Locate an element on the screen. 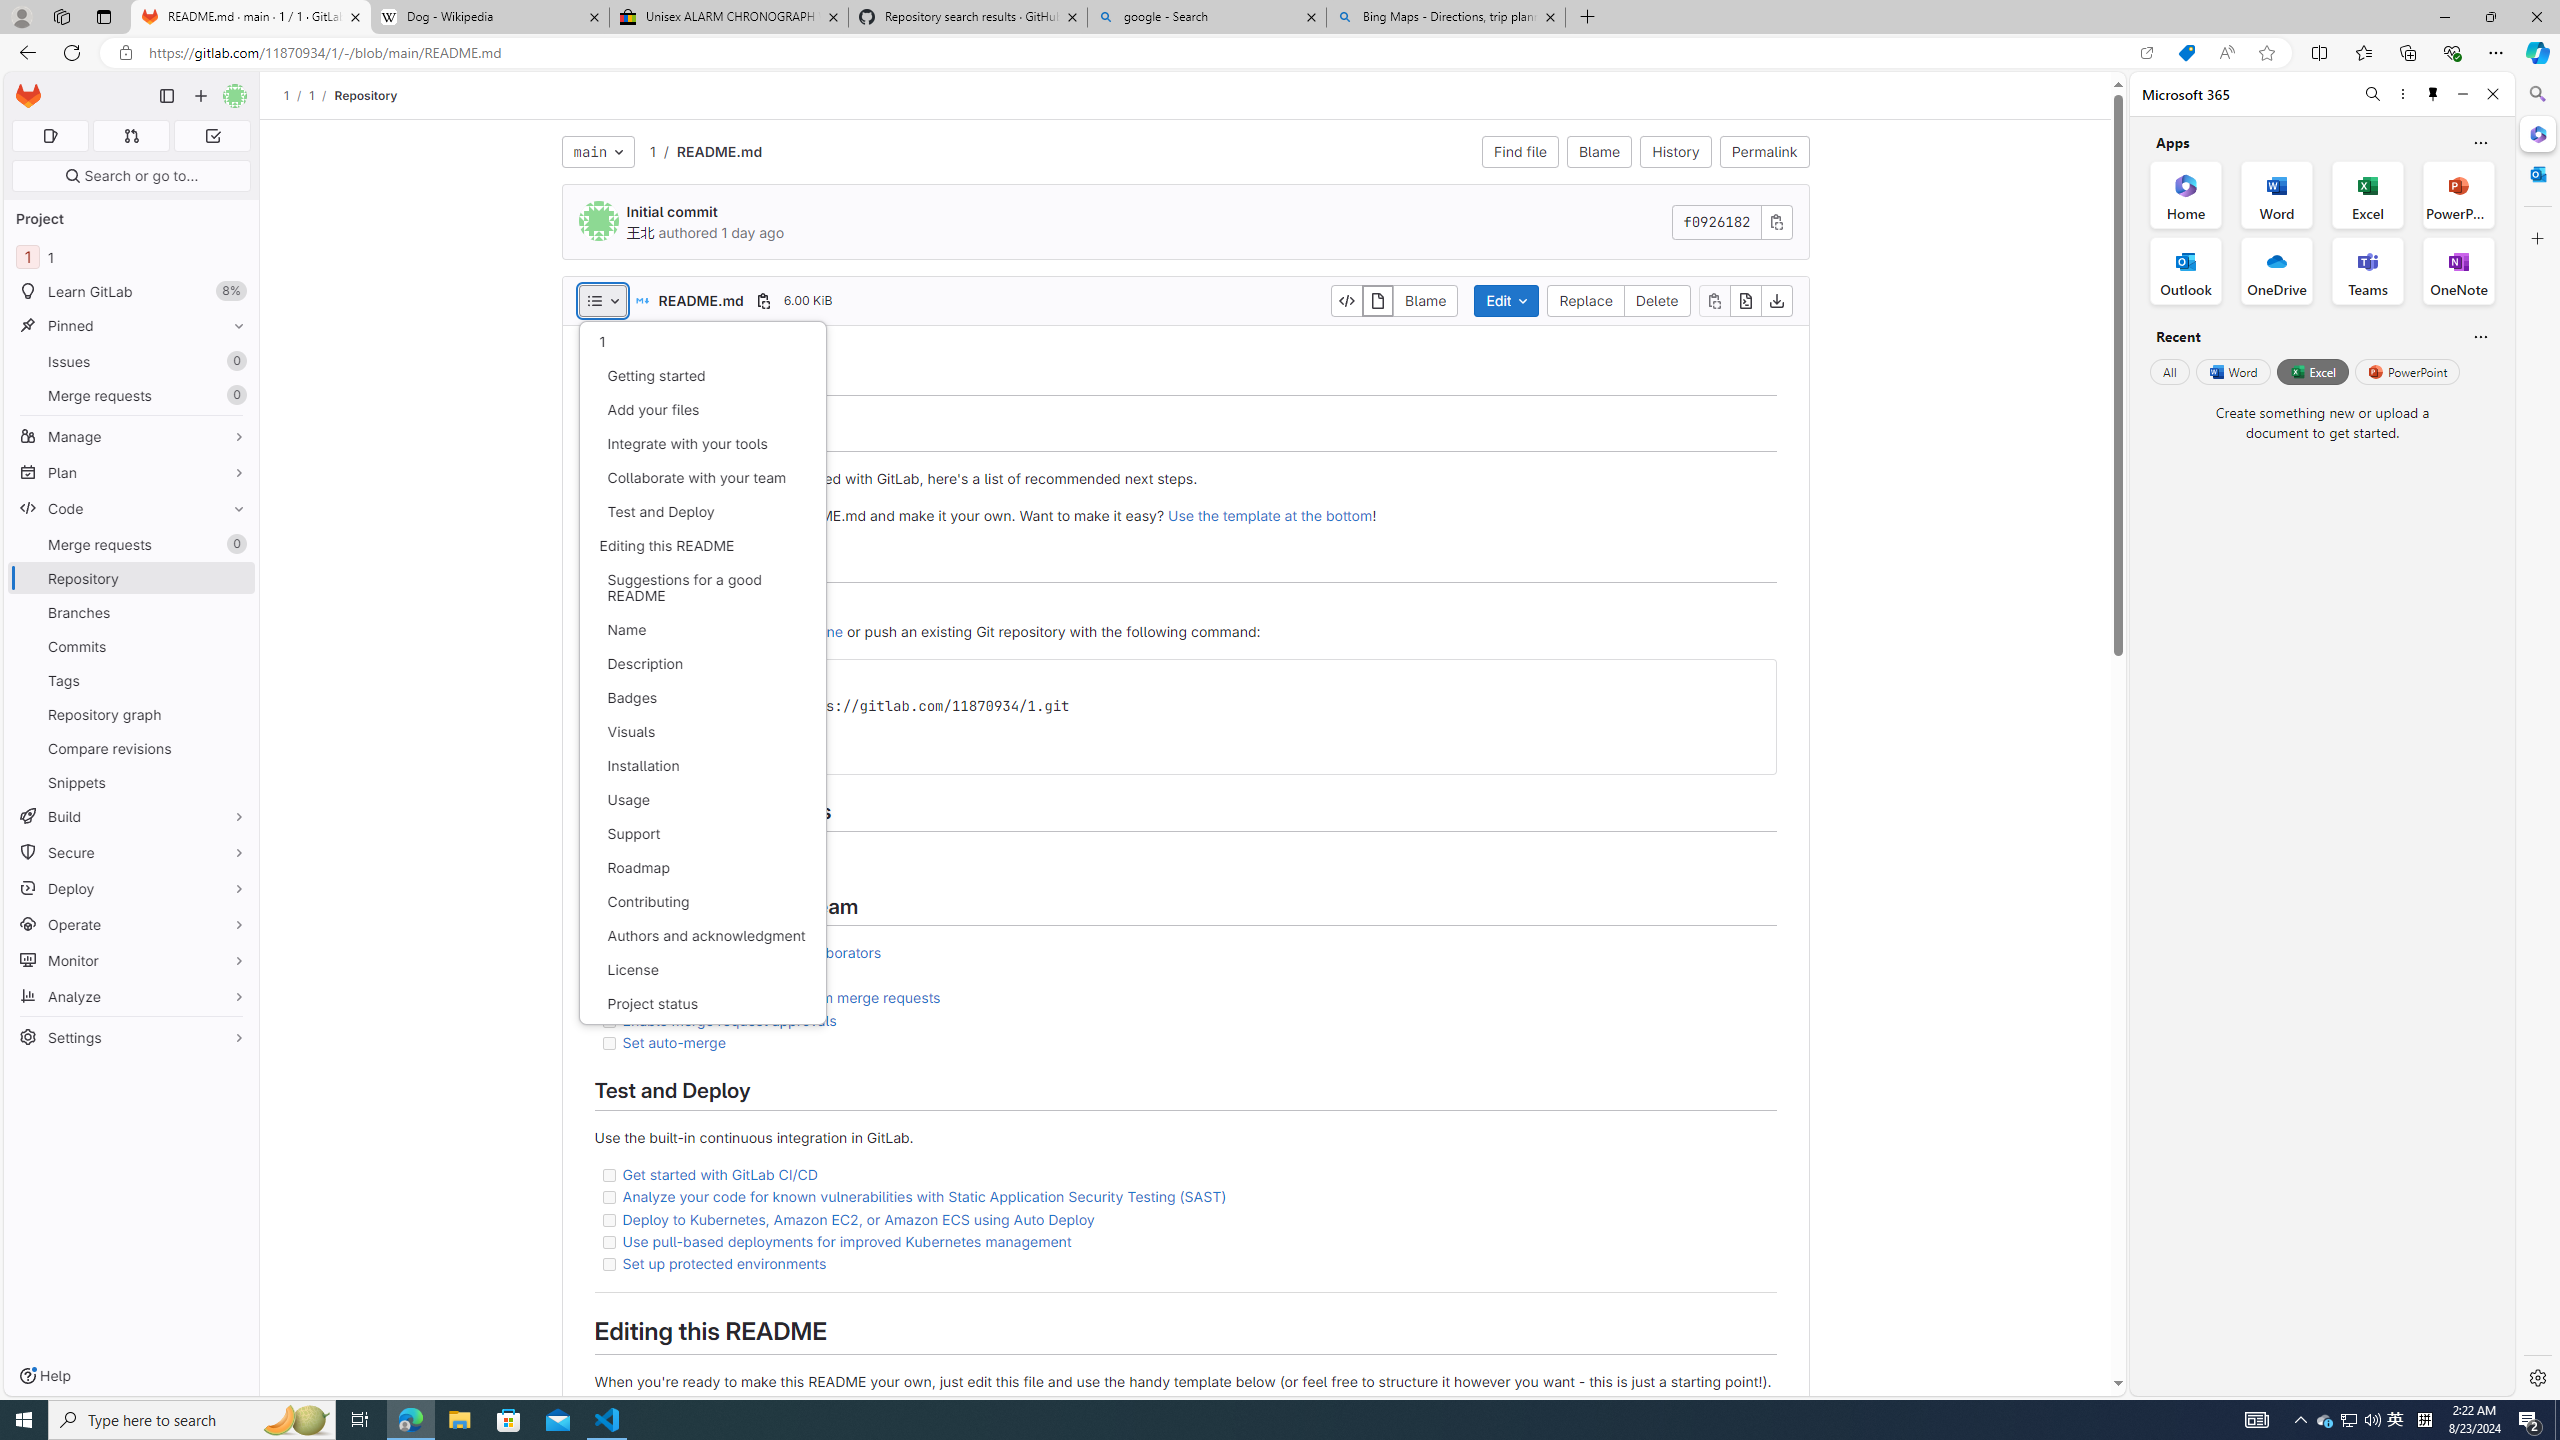 The image size is (2560, 1440). Find file is located at coordinates (1520, 152).